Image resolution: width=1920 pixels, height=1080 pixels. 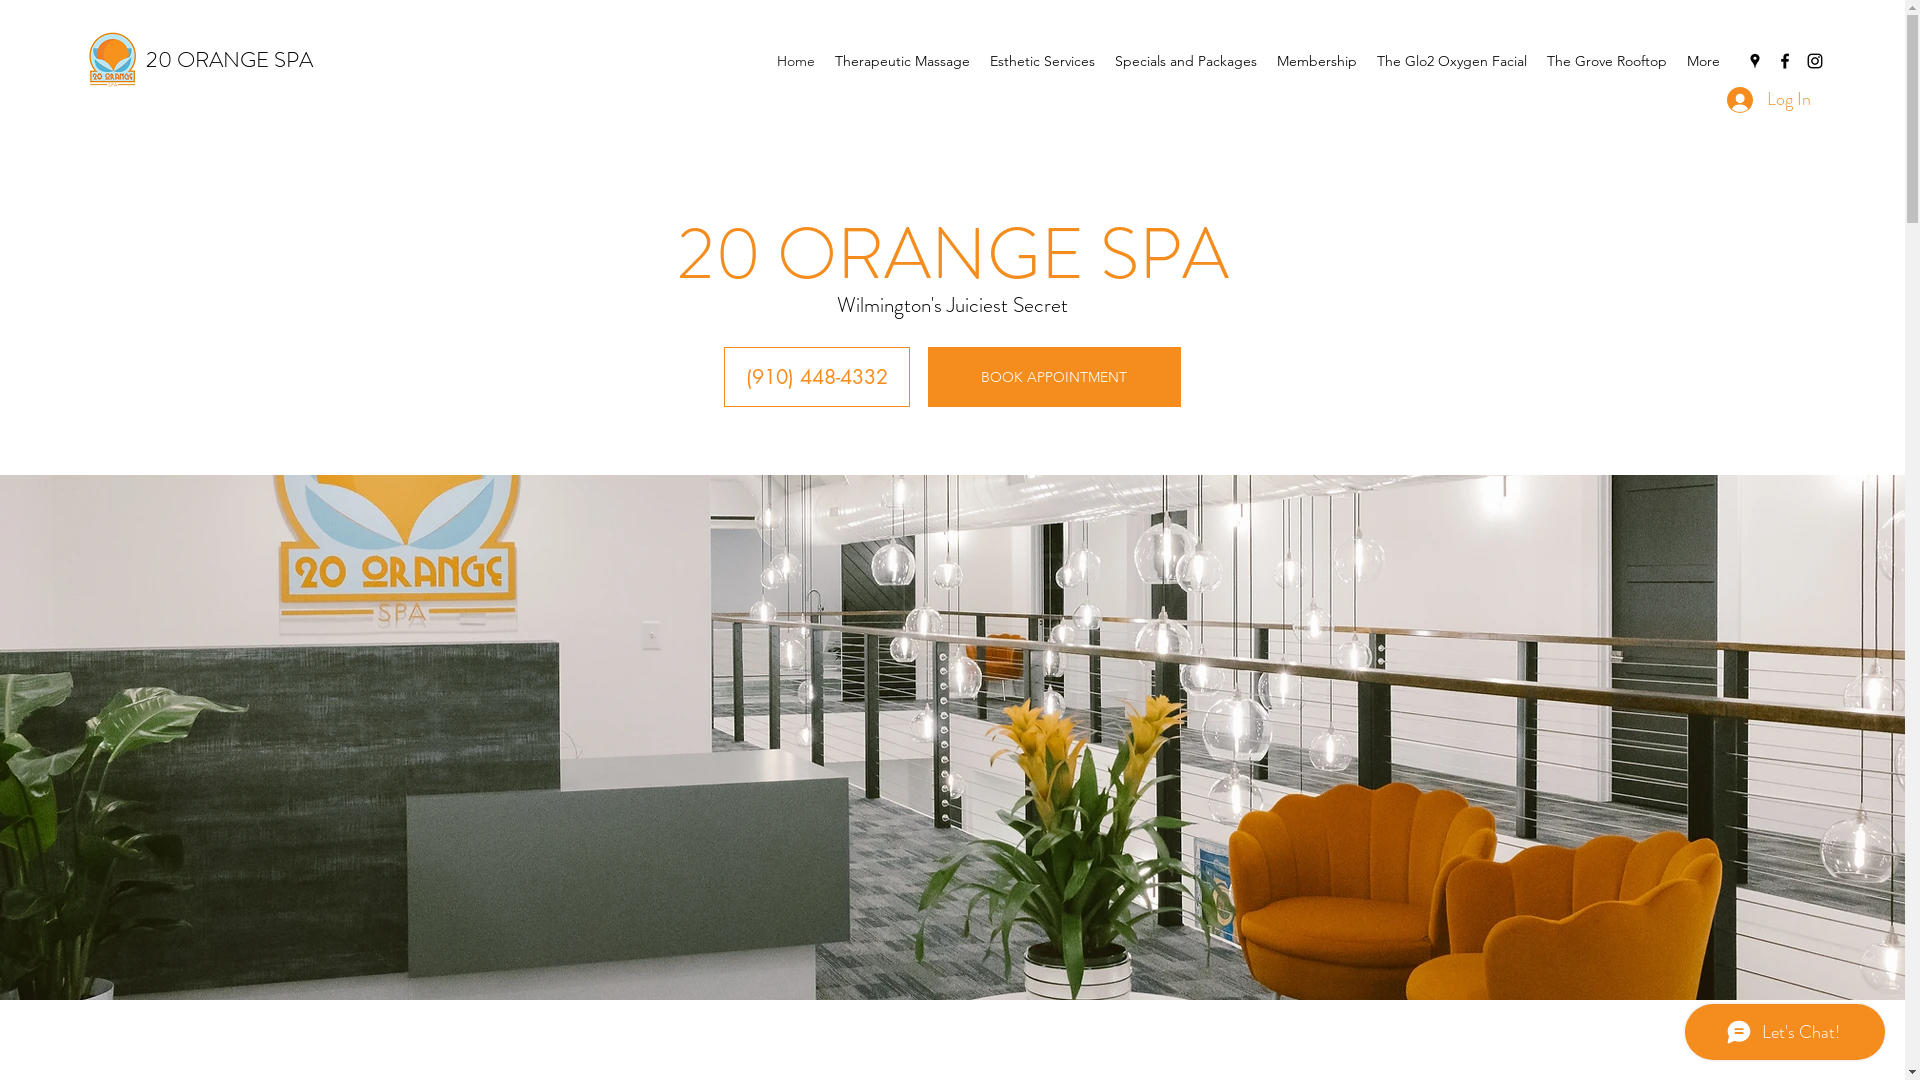 I want to click on Embedded Content, so click(x=1579, y=126).